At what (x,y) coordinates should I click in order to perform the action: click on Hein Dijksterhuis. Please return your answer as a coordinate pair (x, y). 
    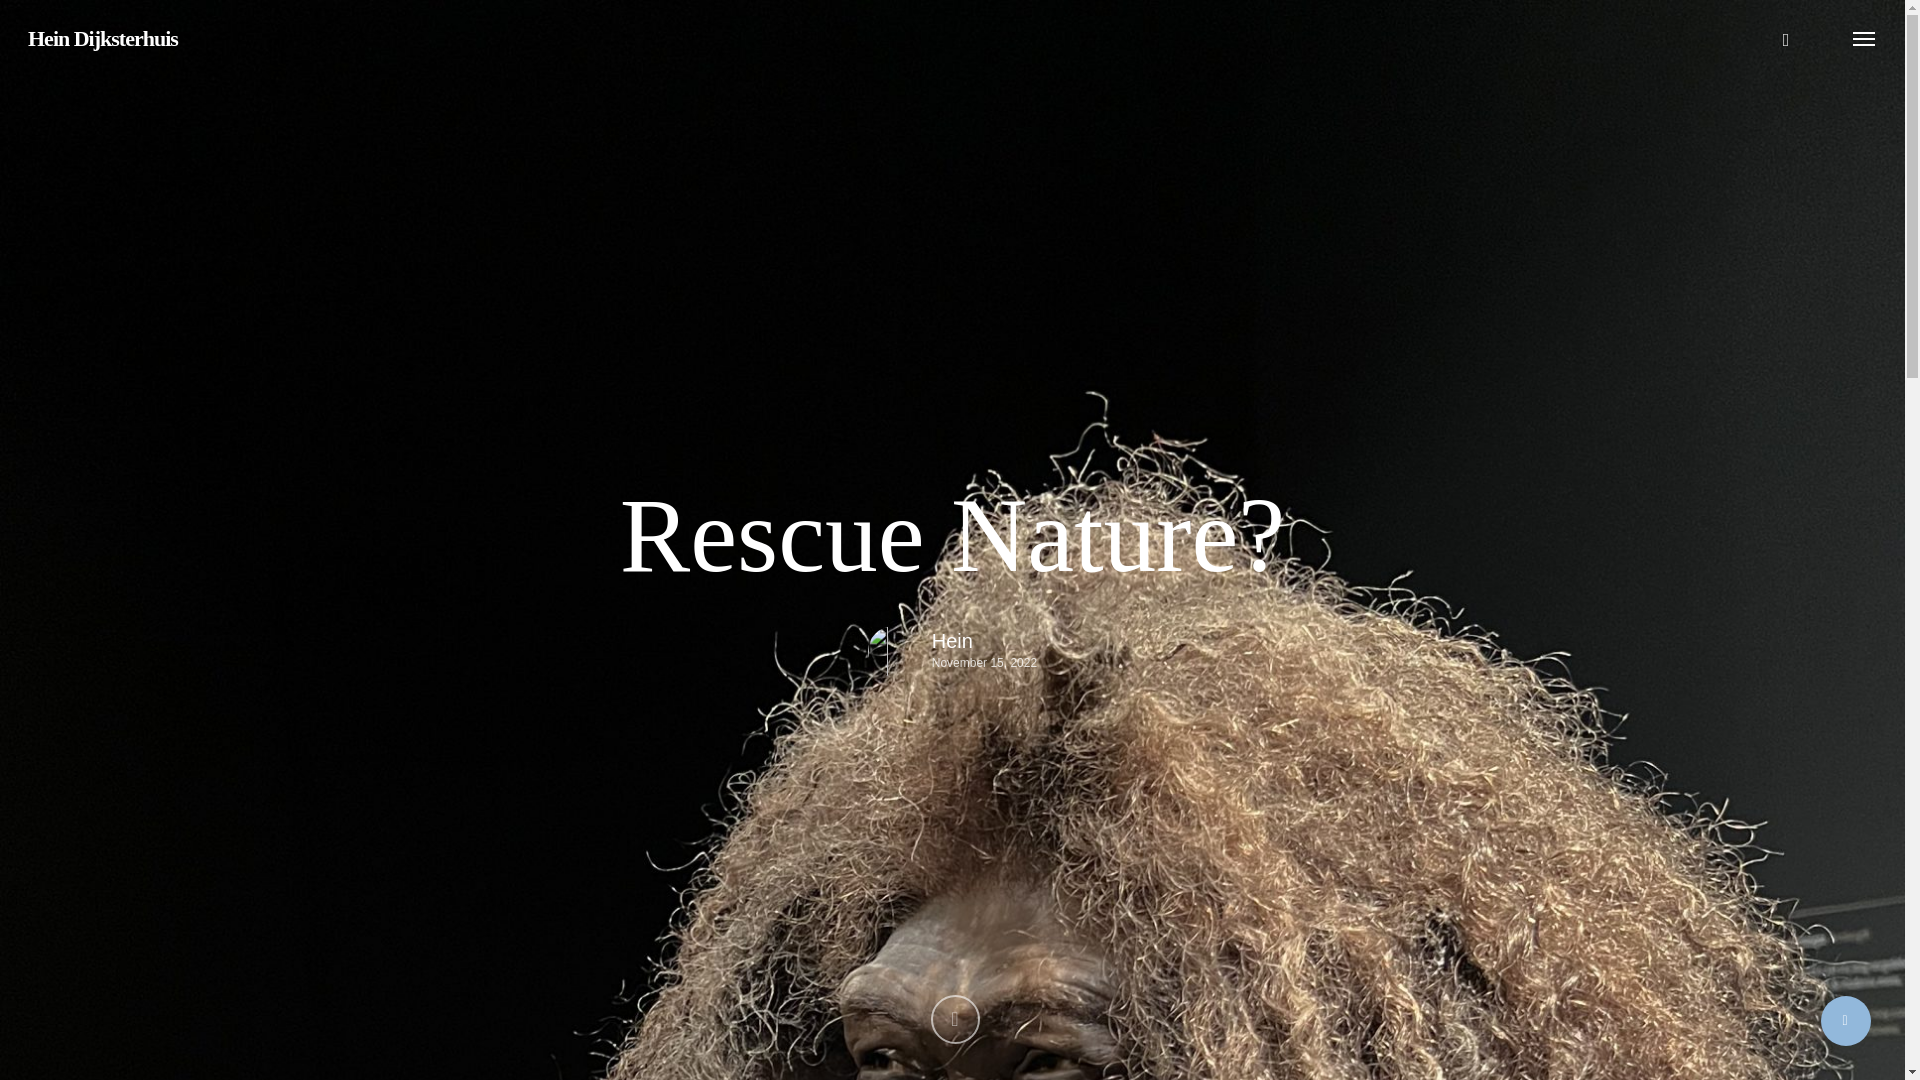
    Looking at the image, I should click on (103, 38).